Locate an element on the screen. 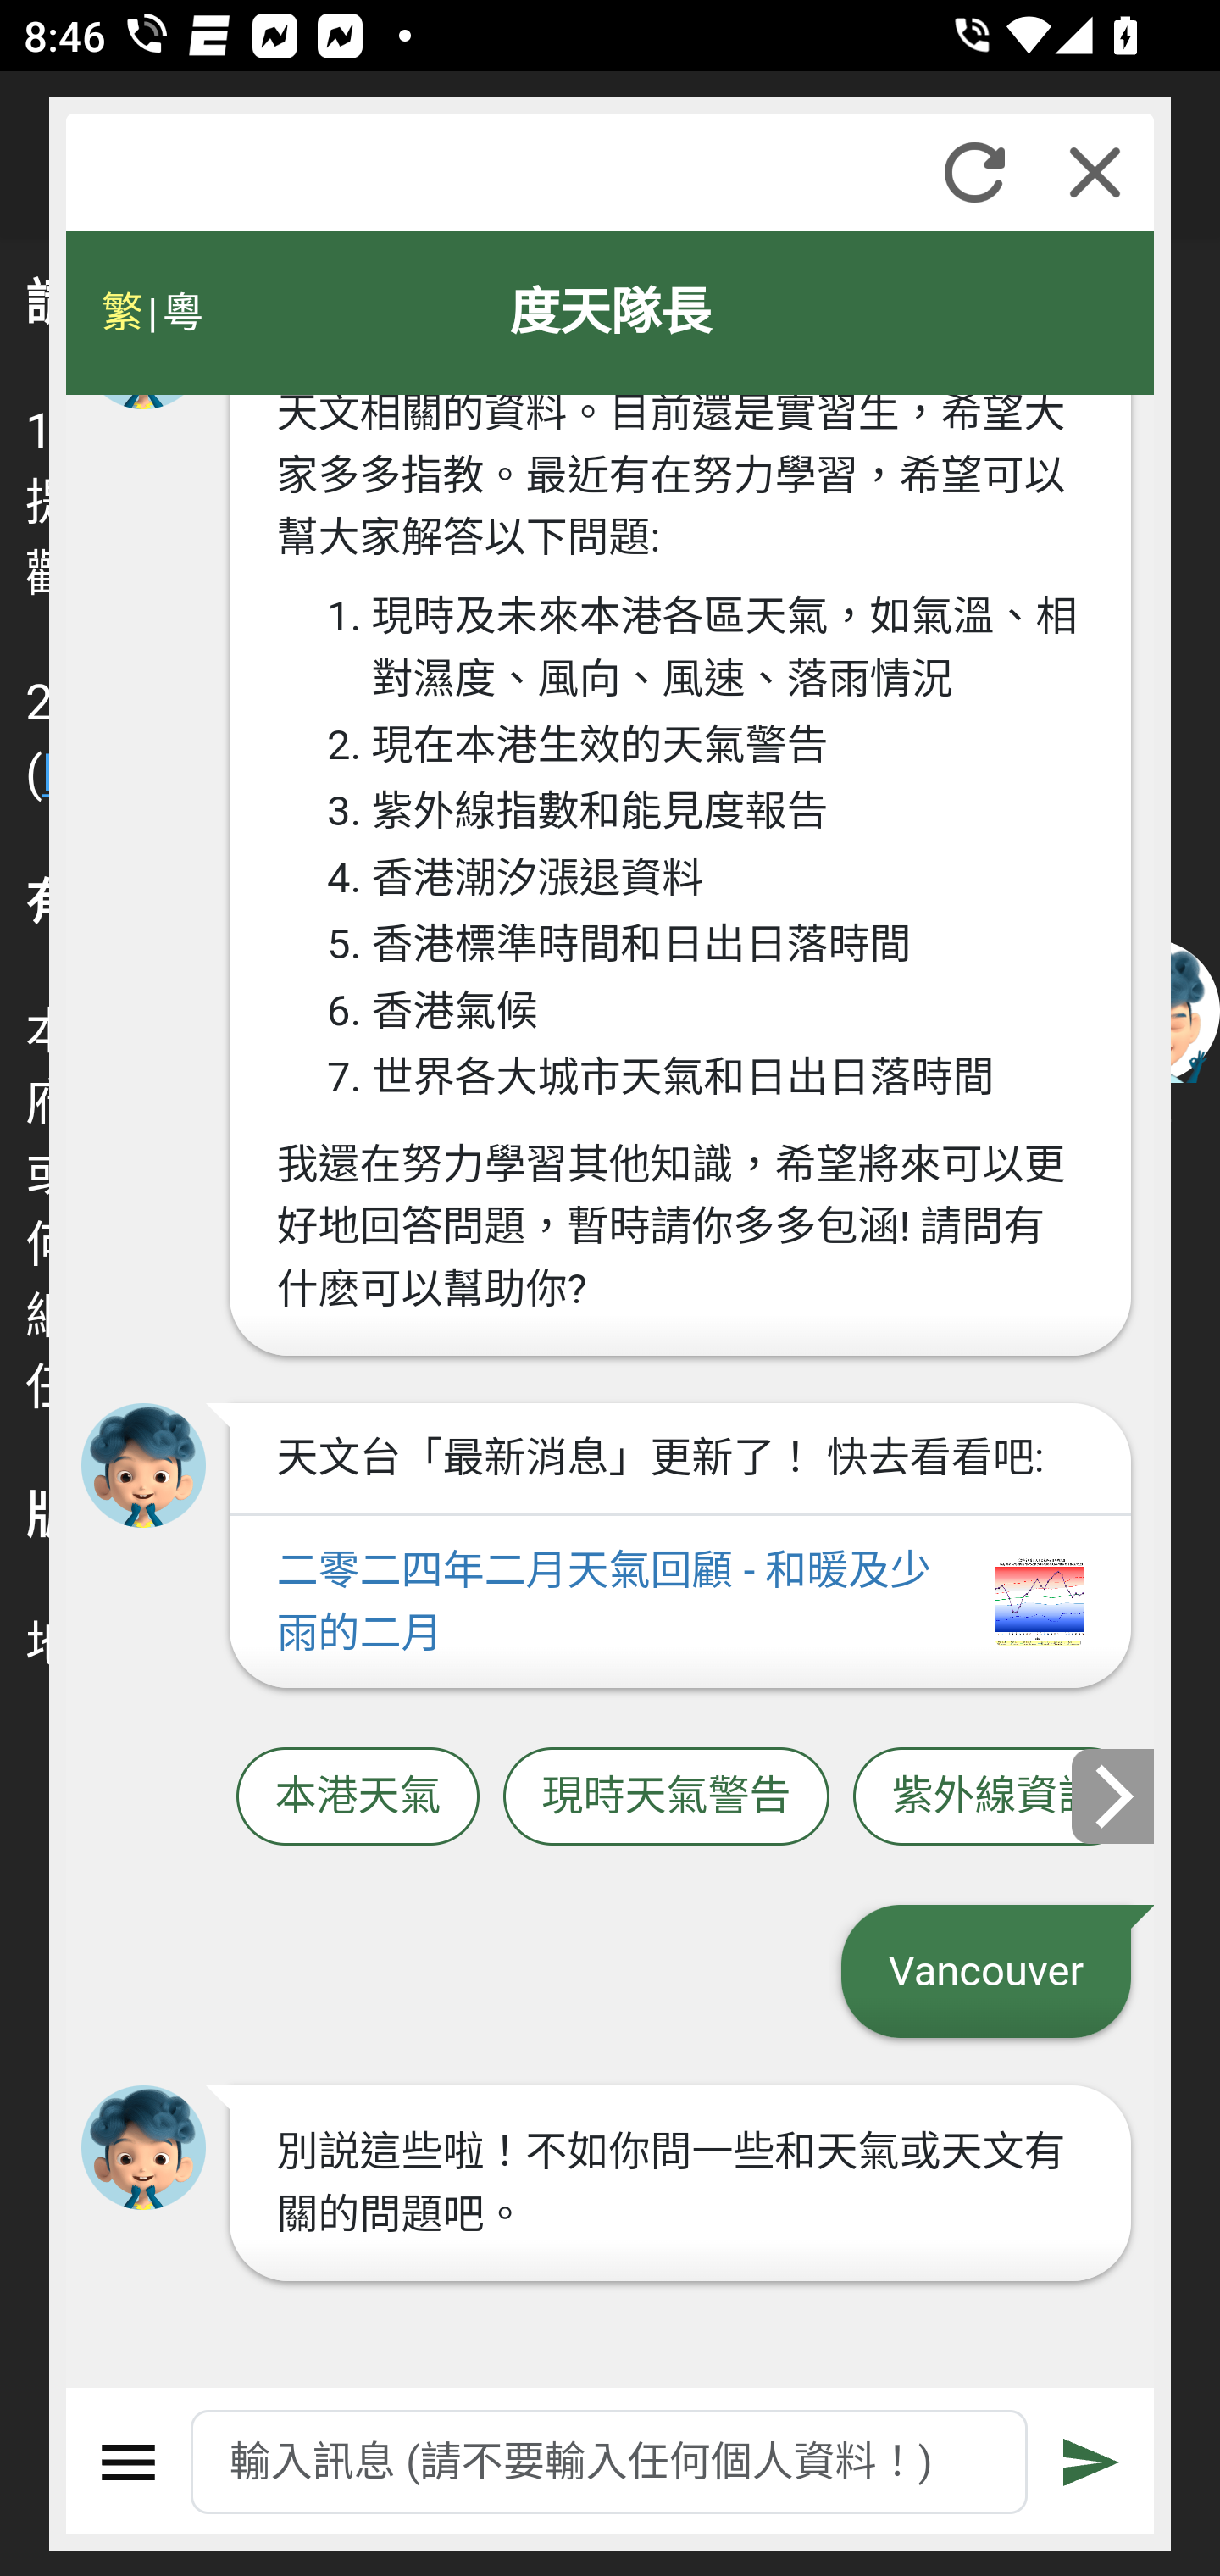  繁 is located at coordinates (122, 313).